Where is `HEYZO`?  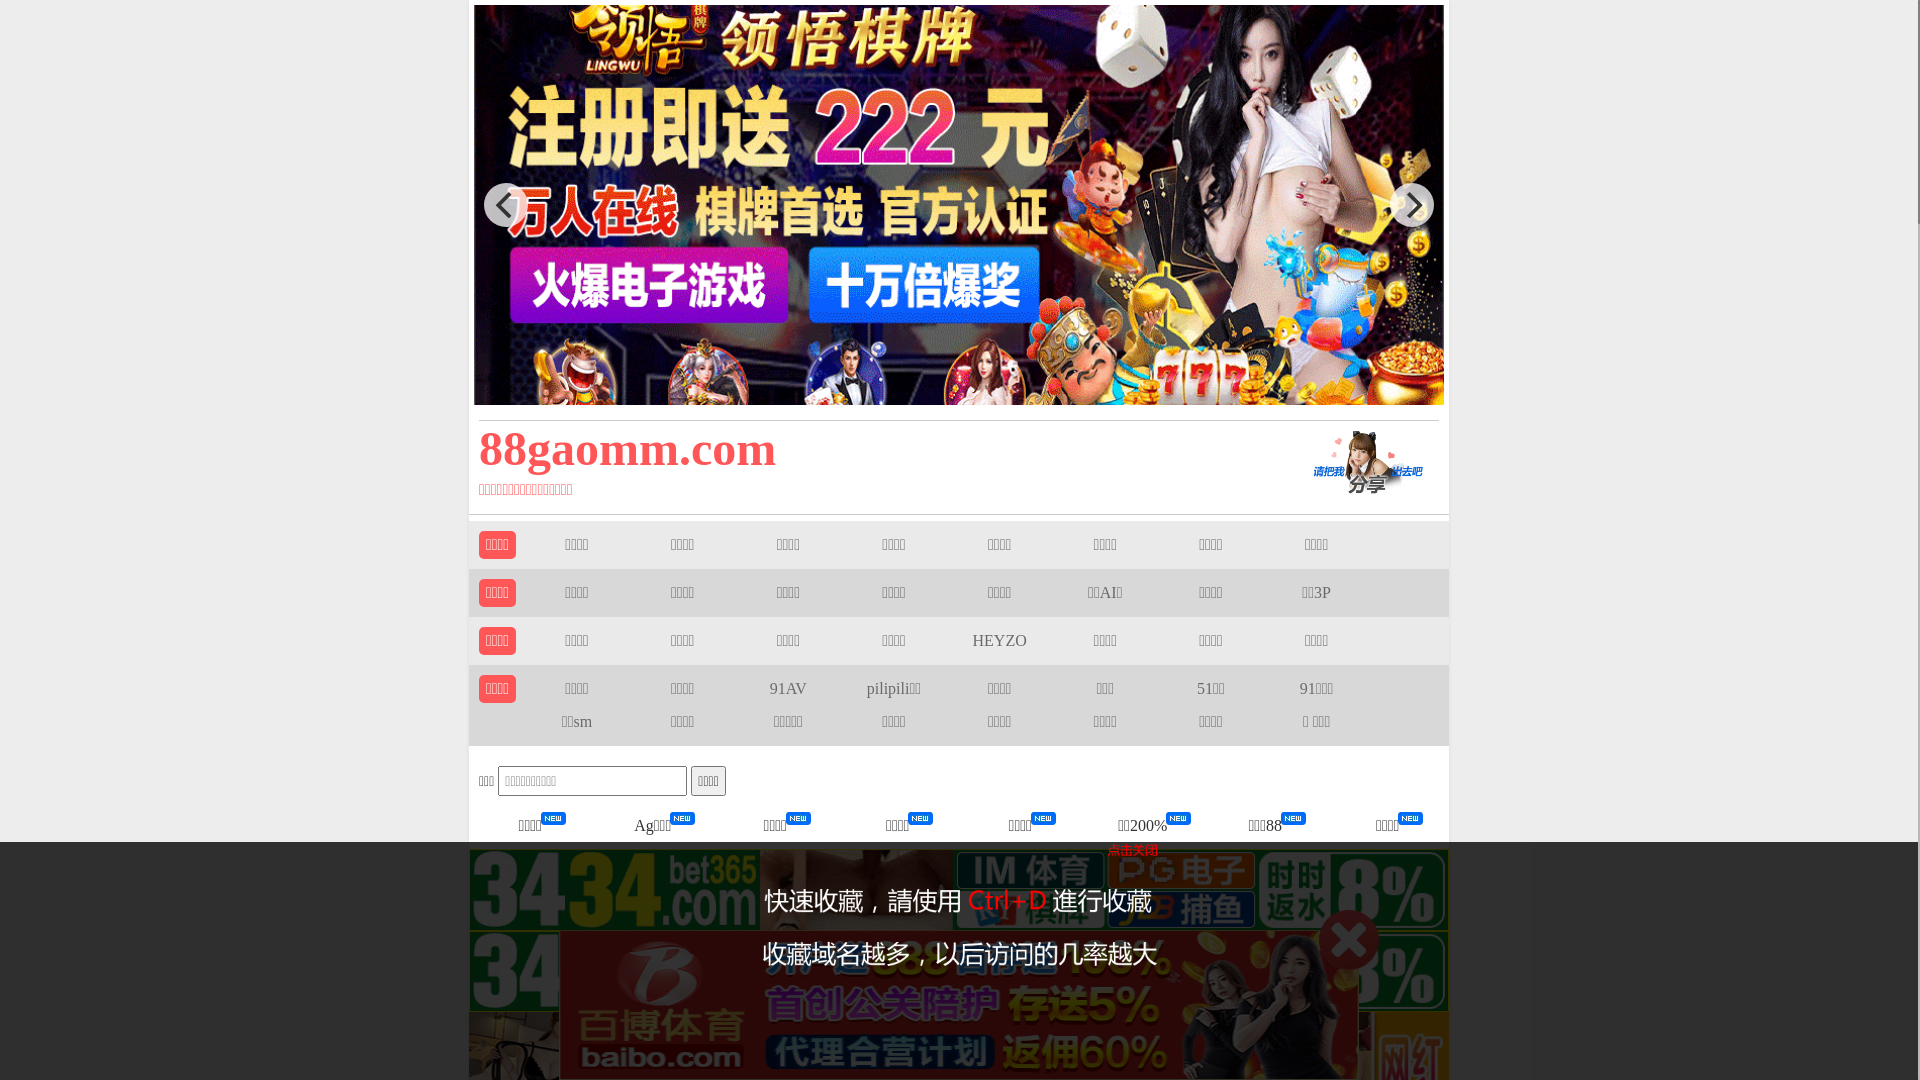 HEYZO is located at coordinates (1000, 640).